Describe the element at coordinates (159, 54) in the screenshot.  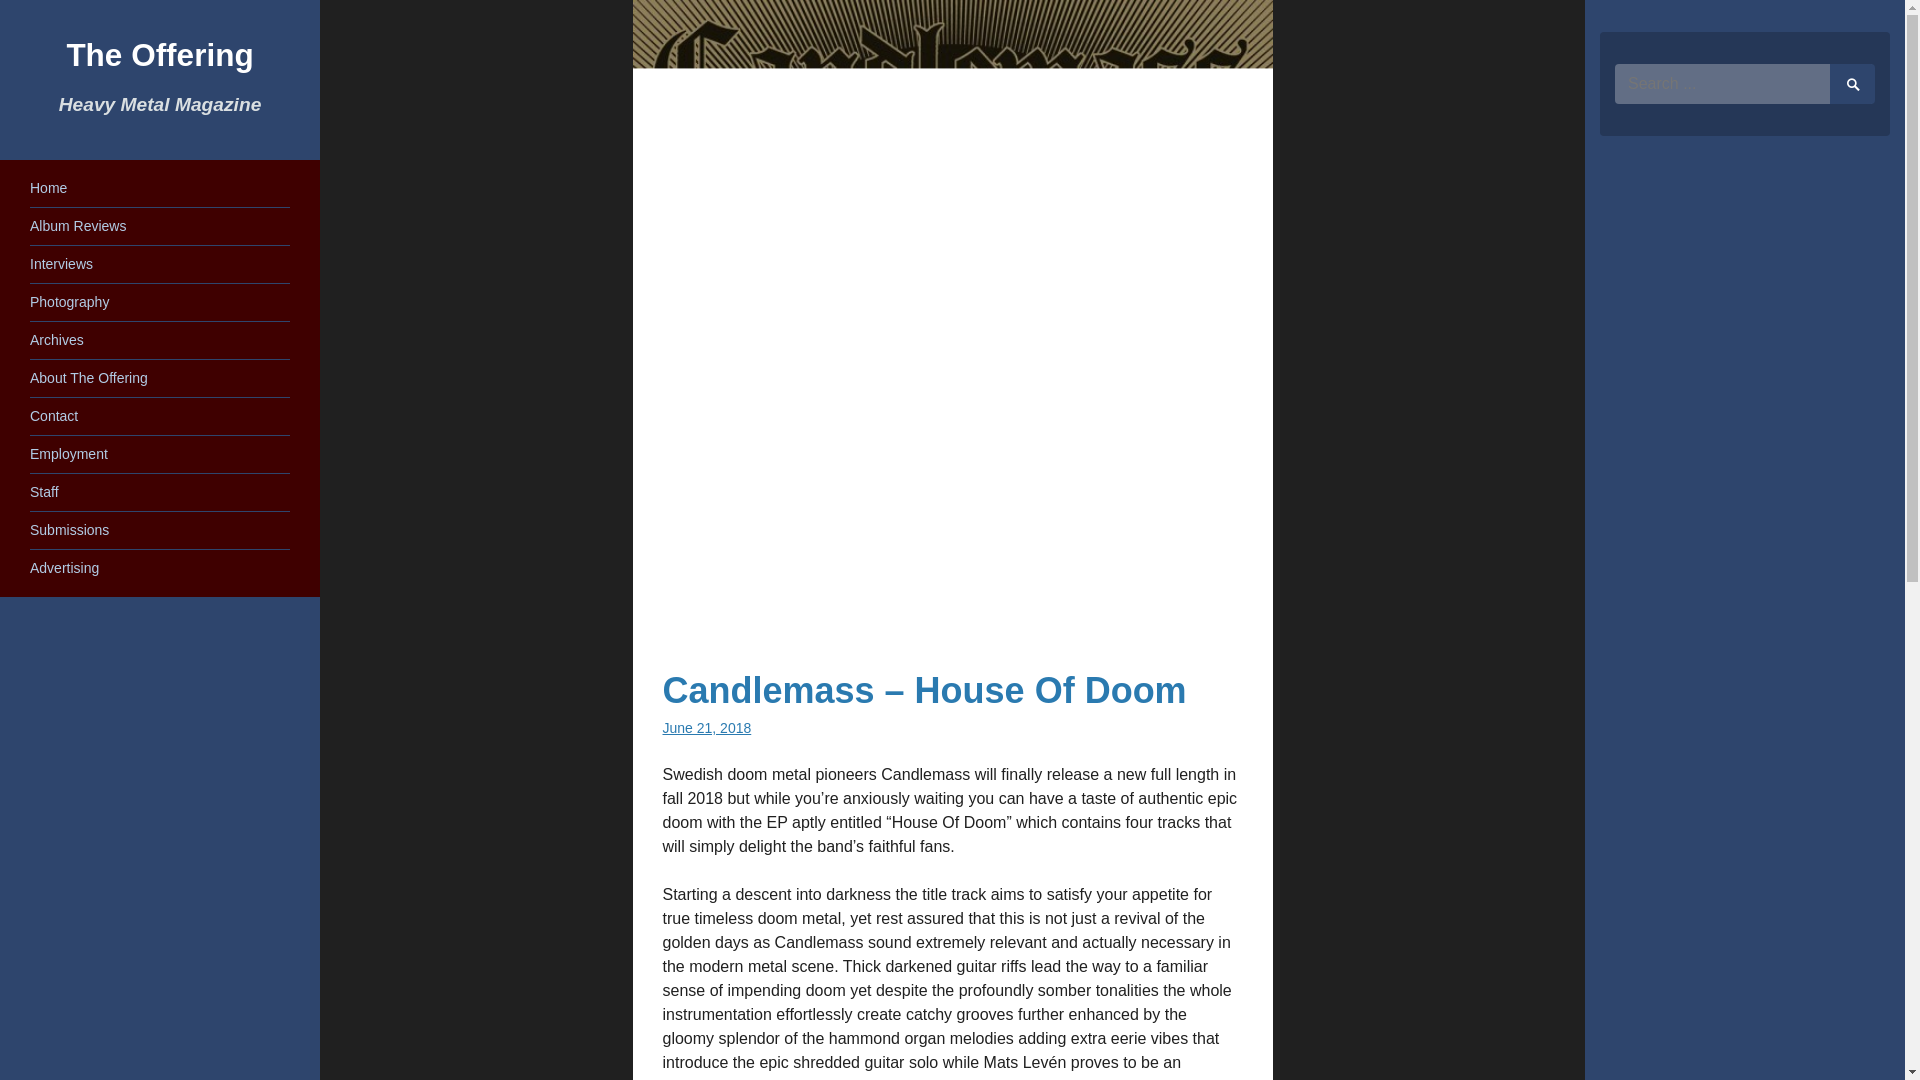
I see `The Offering` at that location.